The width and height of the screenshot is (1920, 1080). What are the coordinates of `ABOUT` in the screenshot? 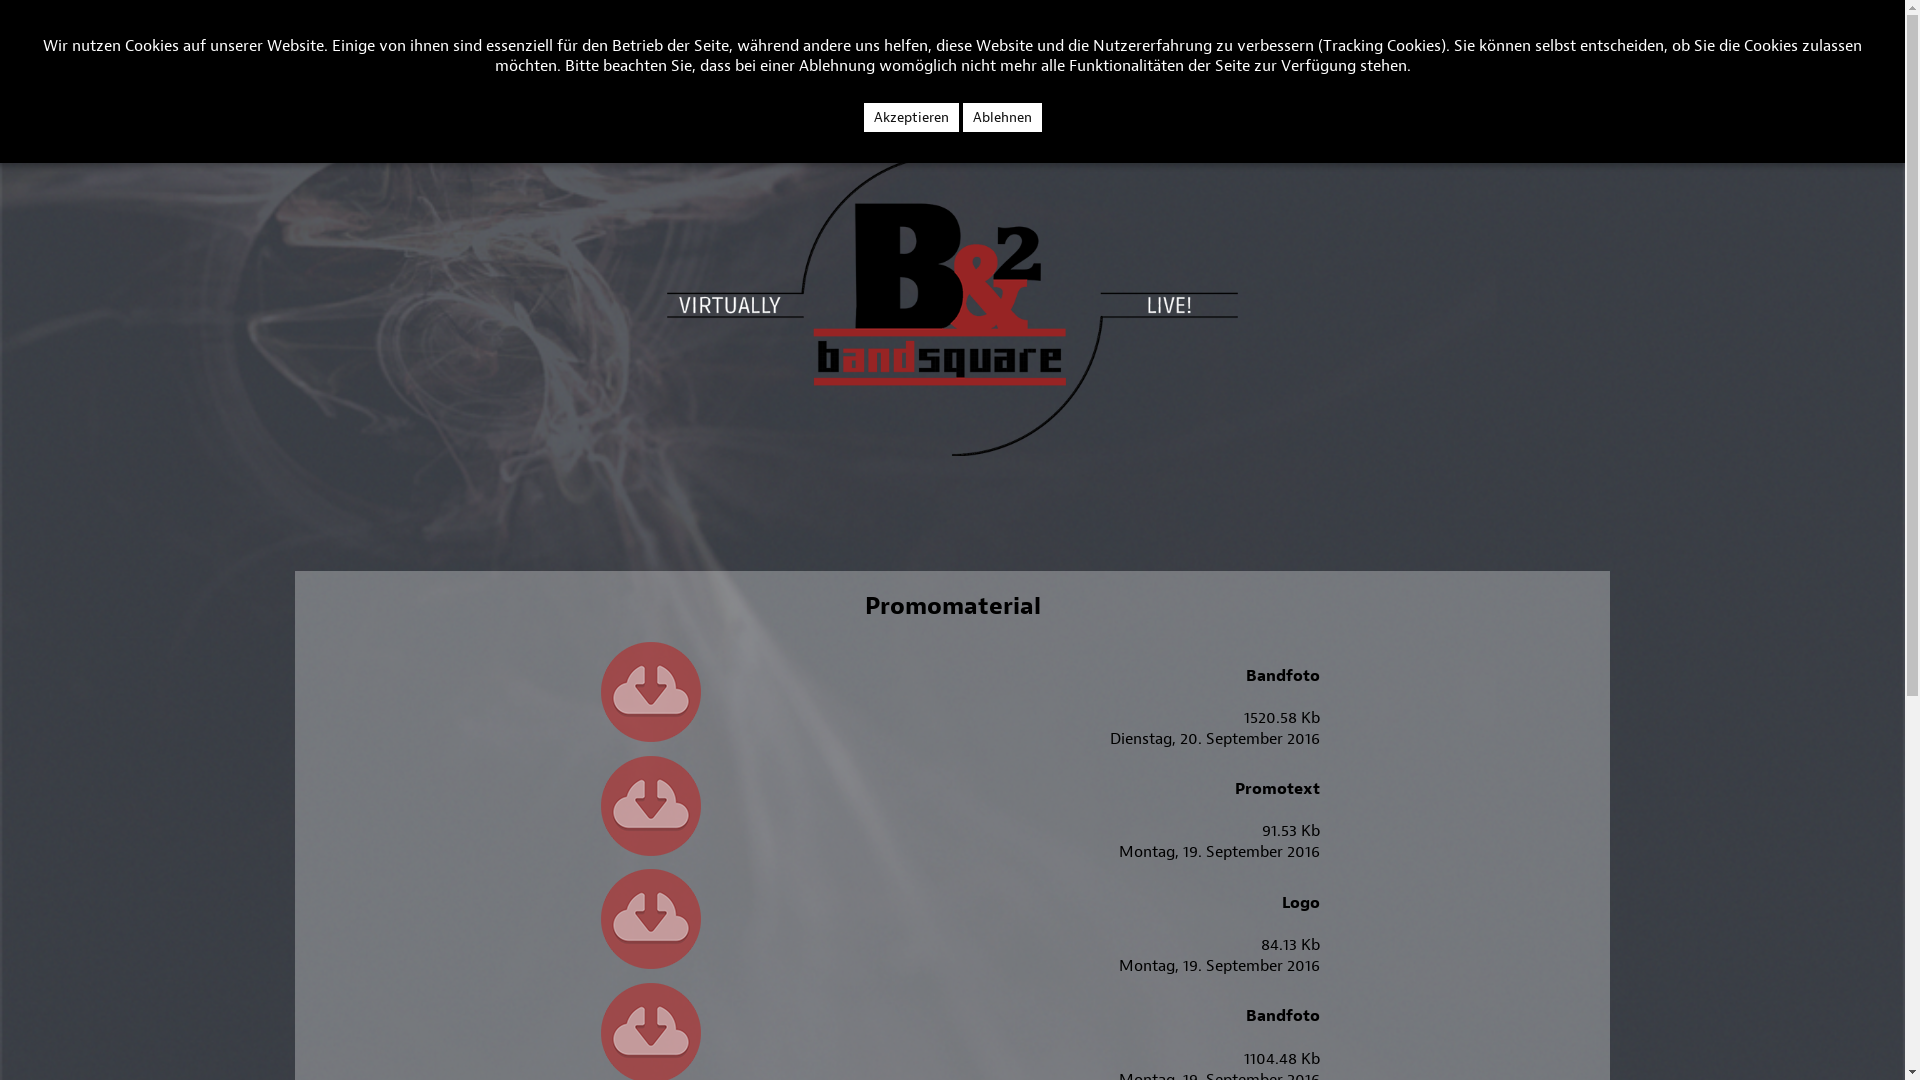 It's located at (34, 58).